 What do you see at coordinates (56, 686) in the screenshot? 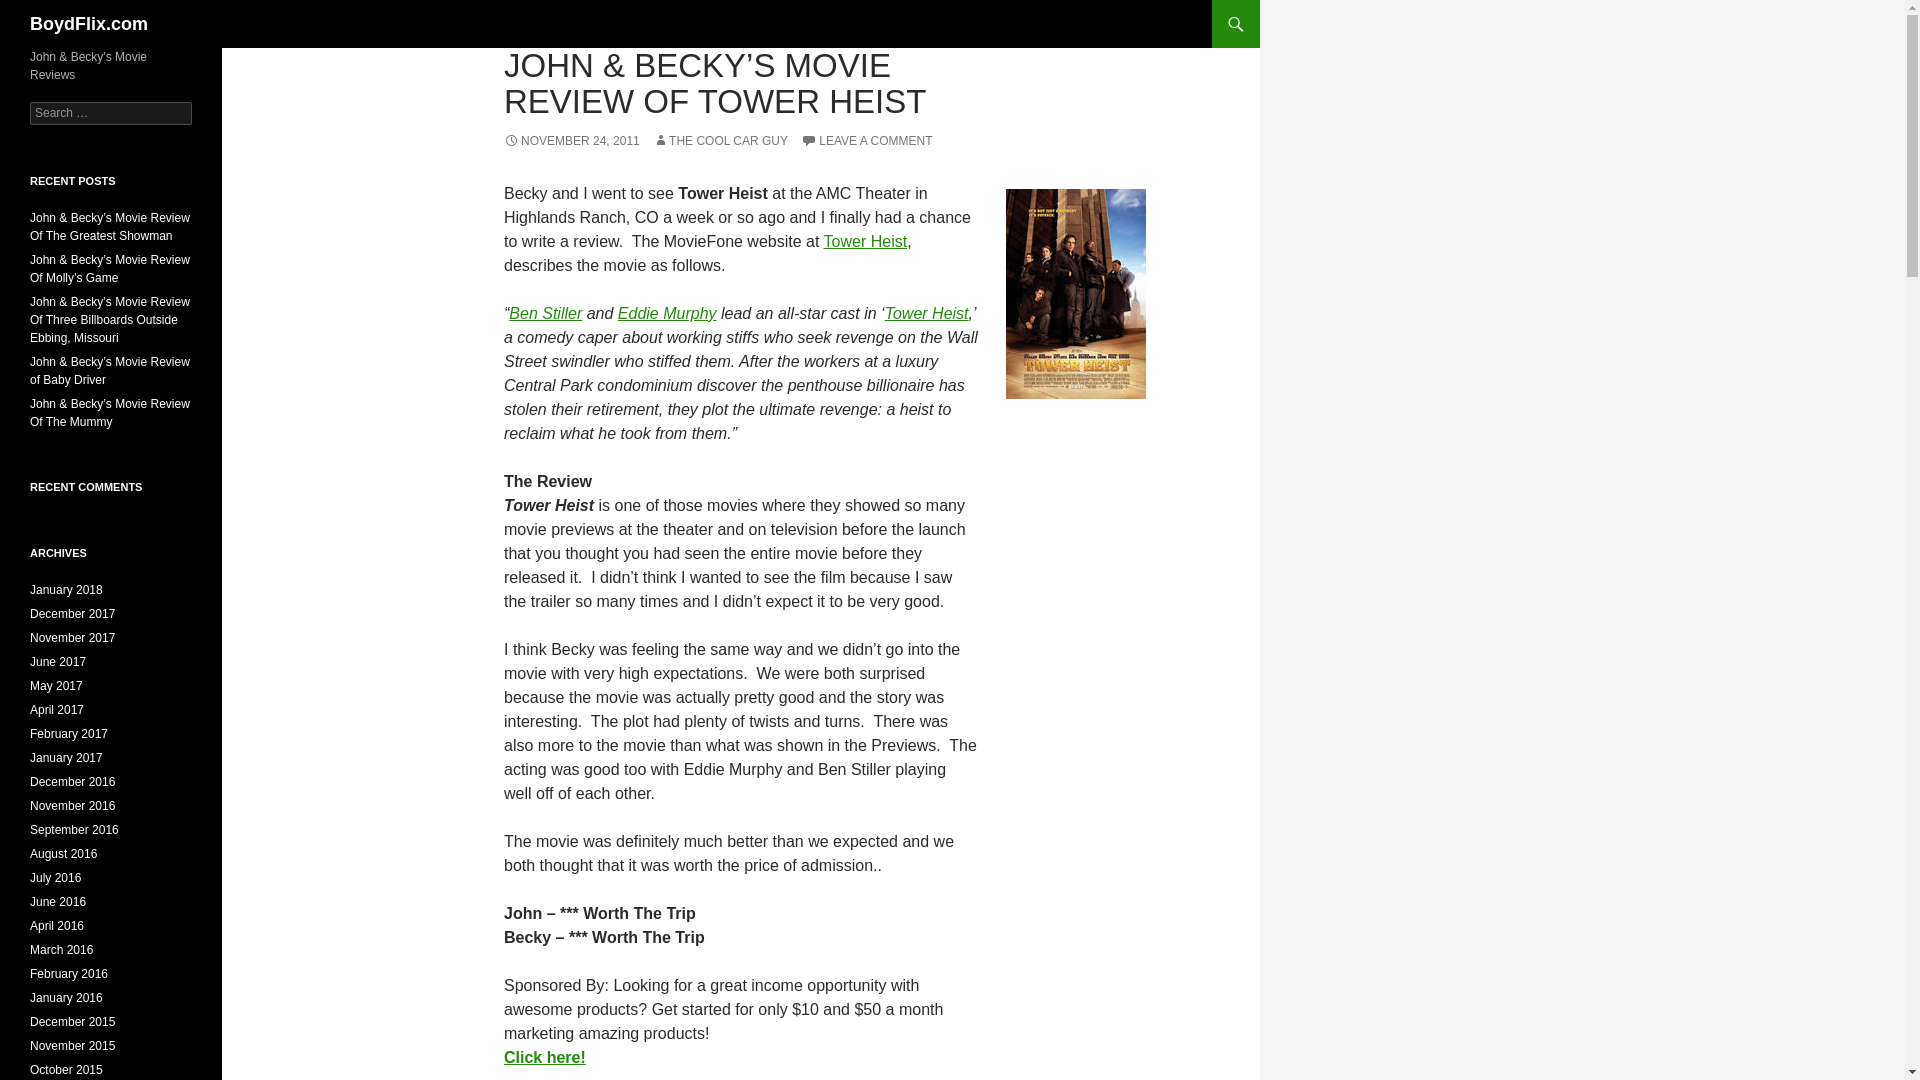
I see `May 2017` at bounding box center [56, 686].